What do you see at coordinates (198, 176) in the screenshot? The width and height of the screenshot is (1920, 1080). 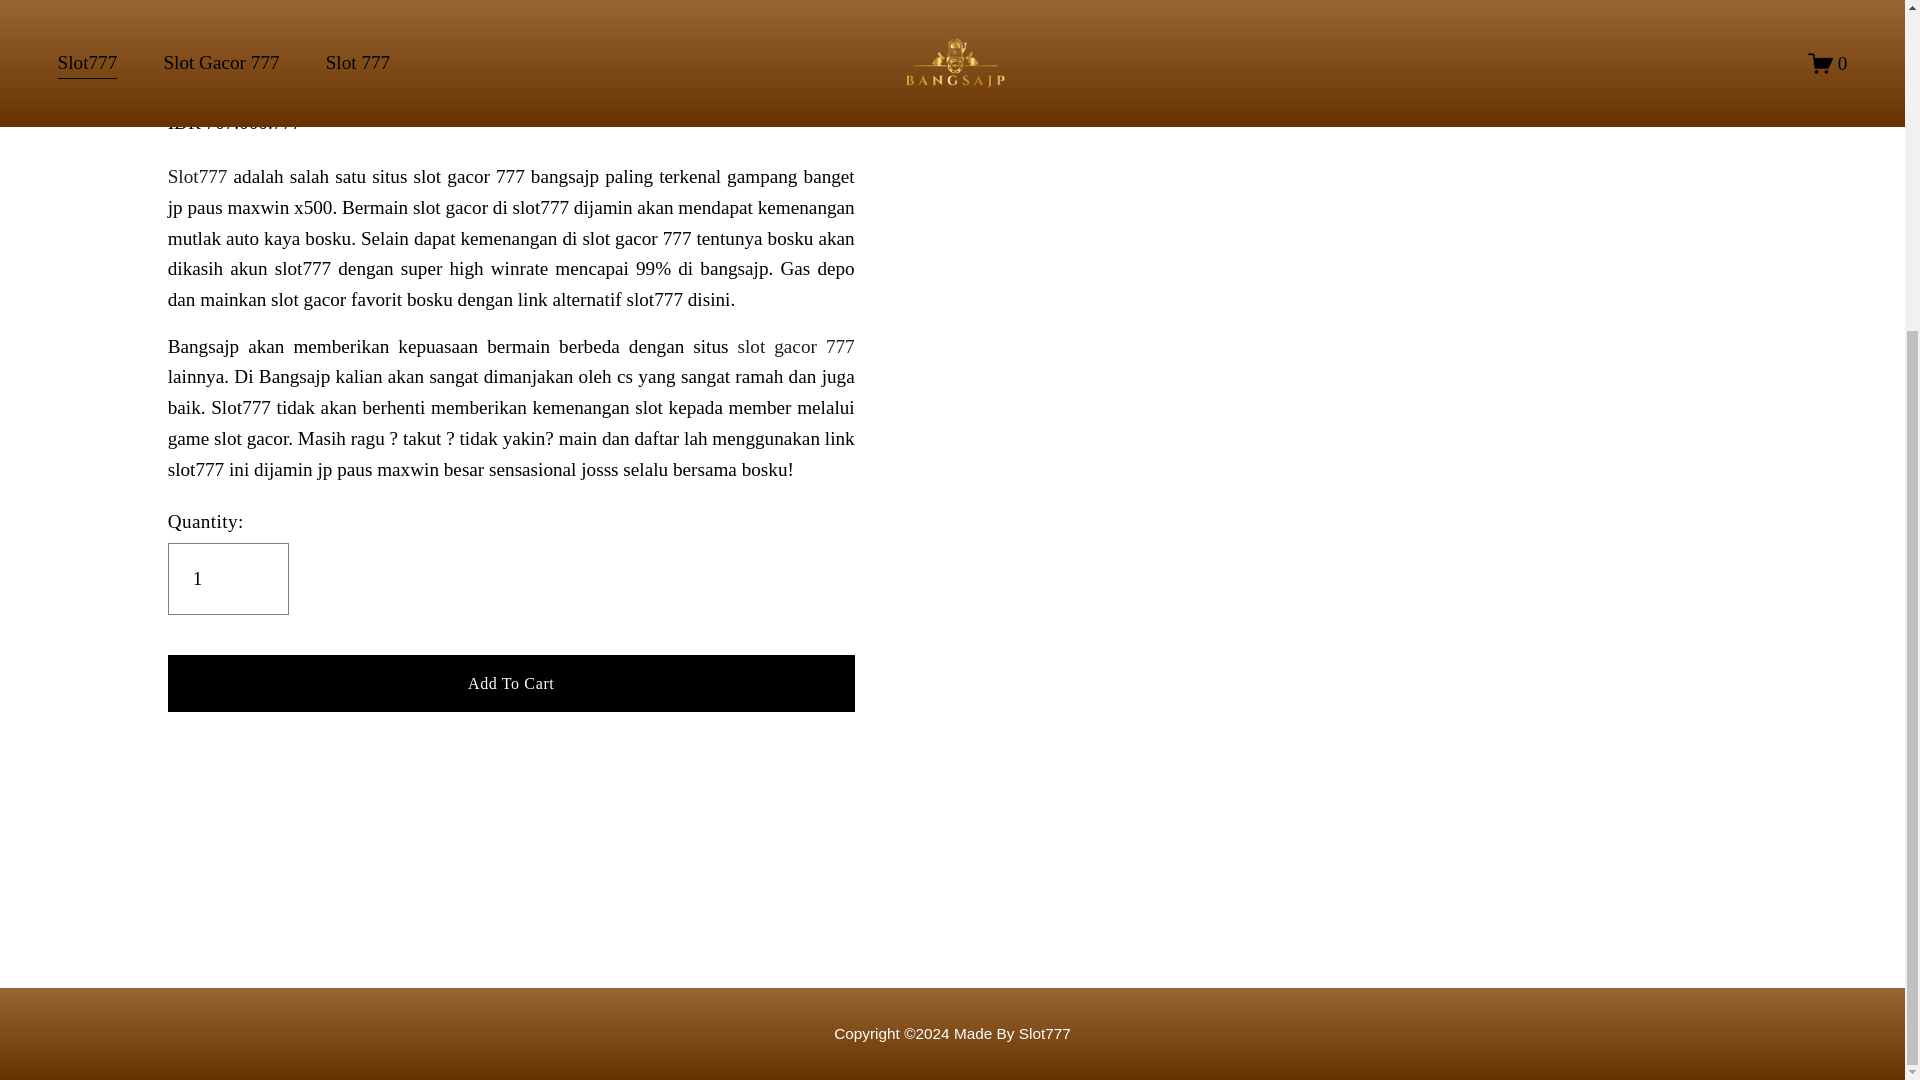 I see `Slot777` at bounding box center [198, 176].